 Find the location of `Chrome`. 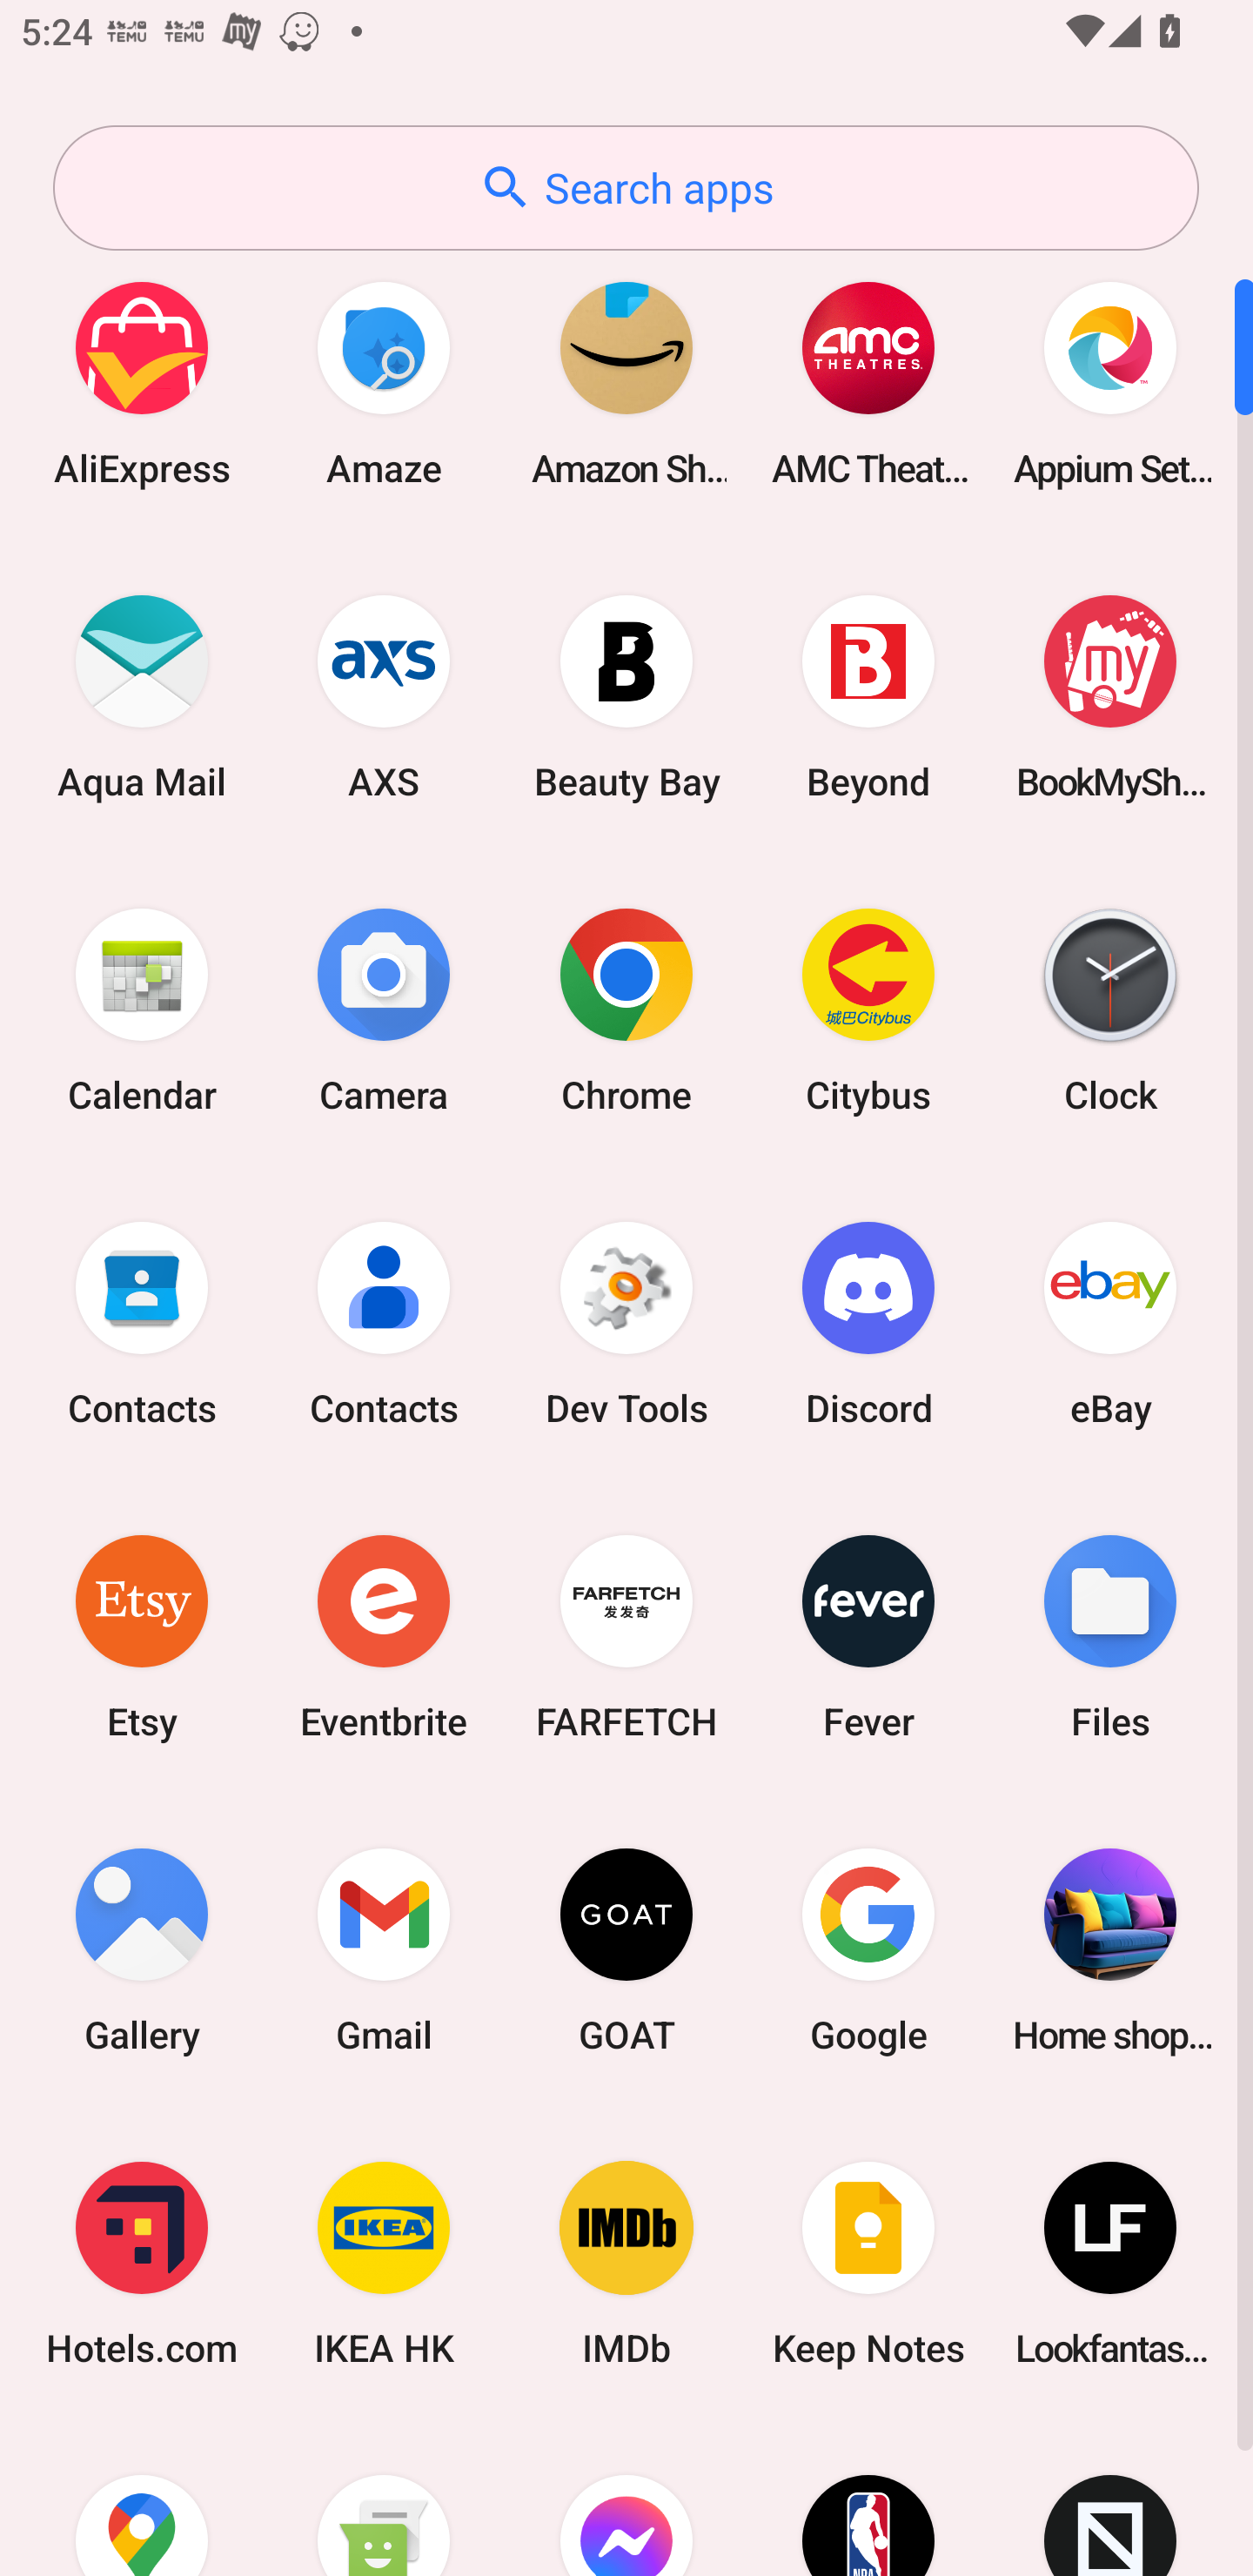

Chrome is located at coordinates (626, 1010).